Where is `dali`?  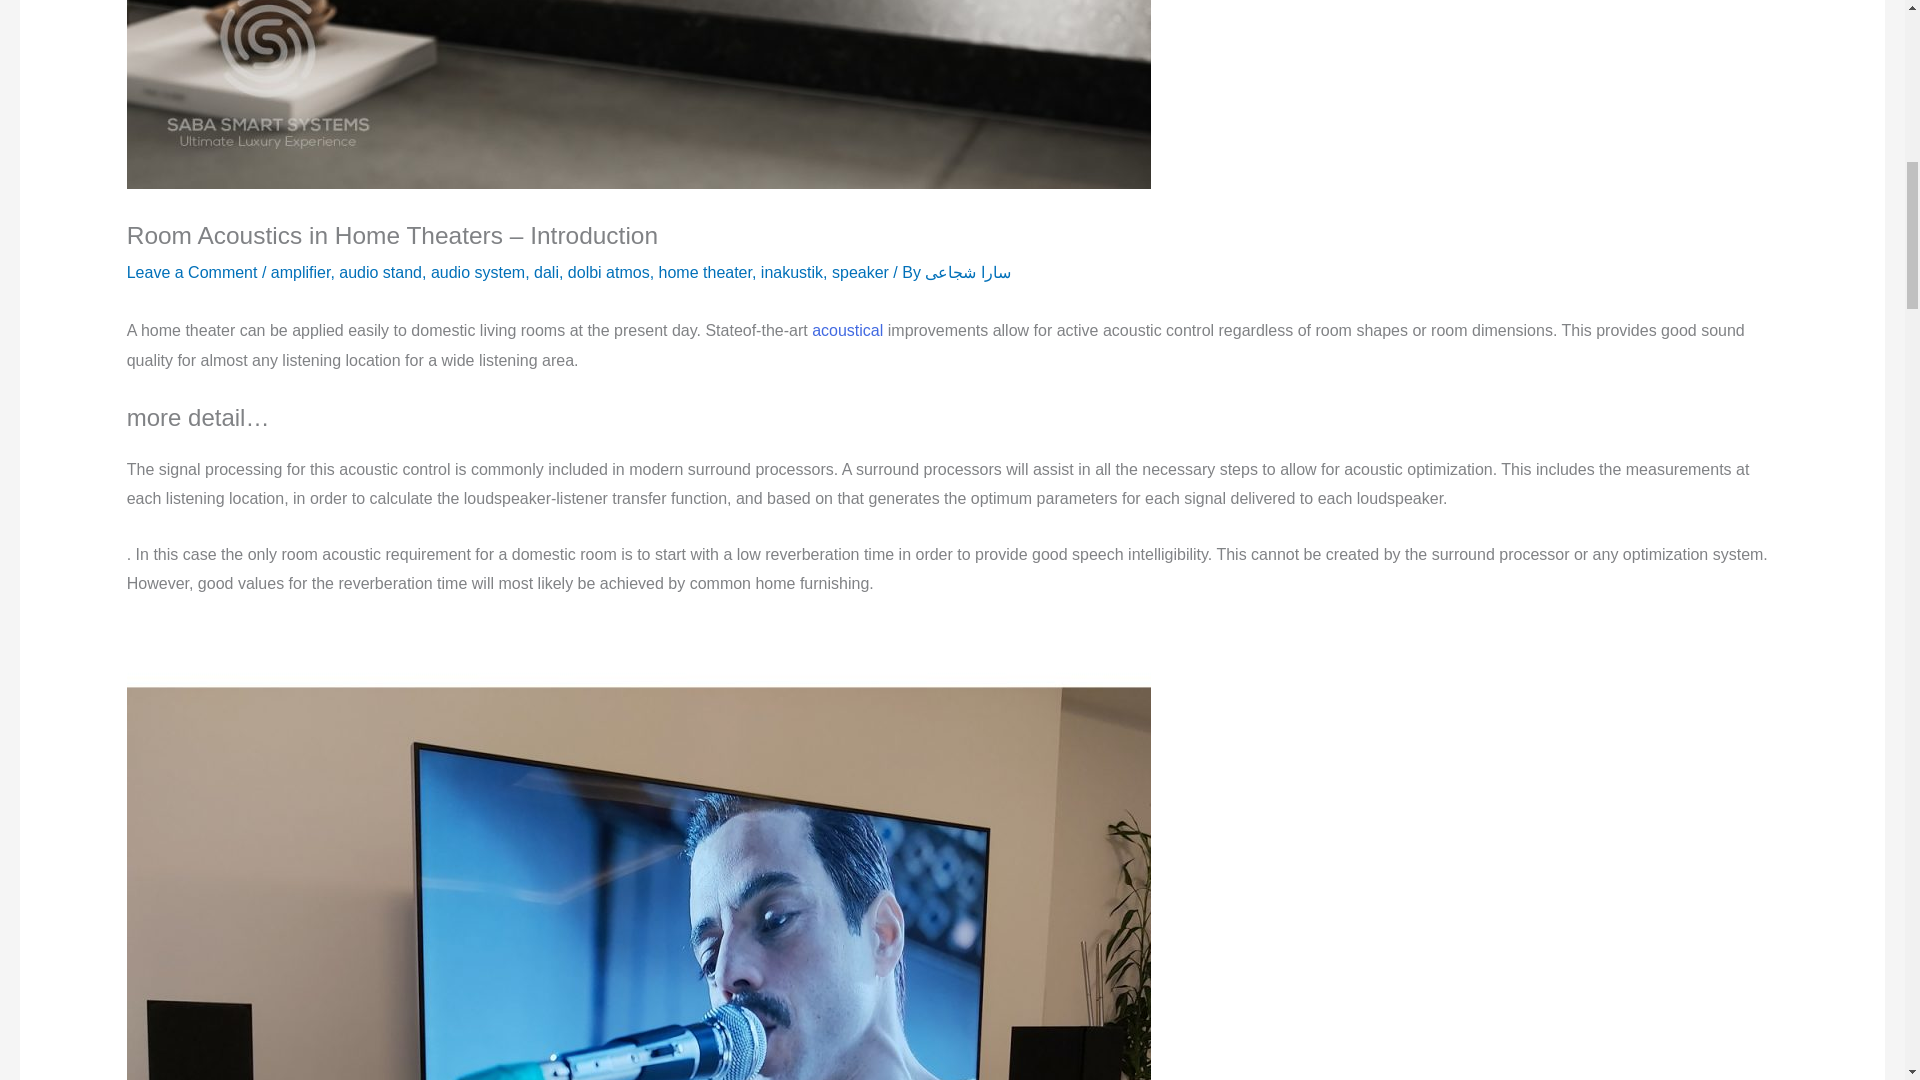 dali is located at coordinates (546, 272).